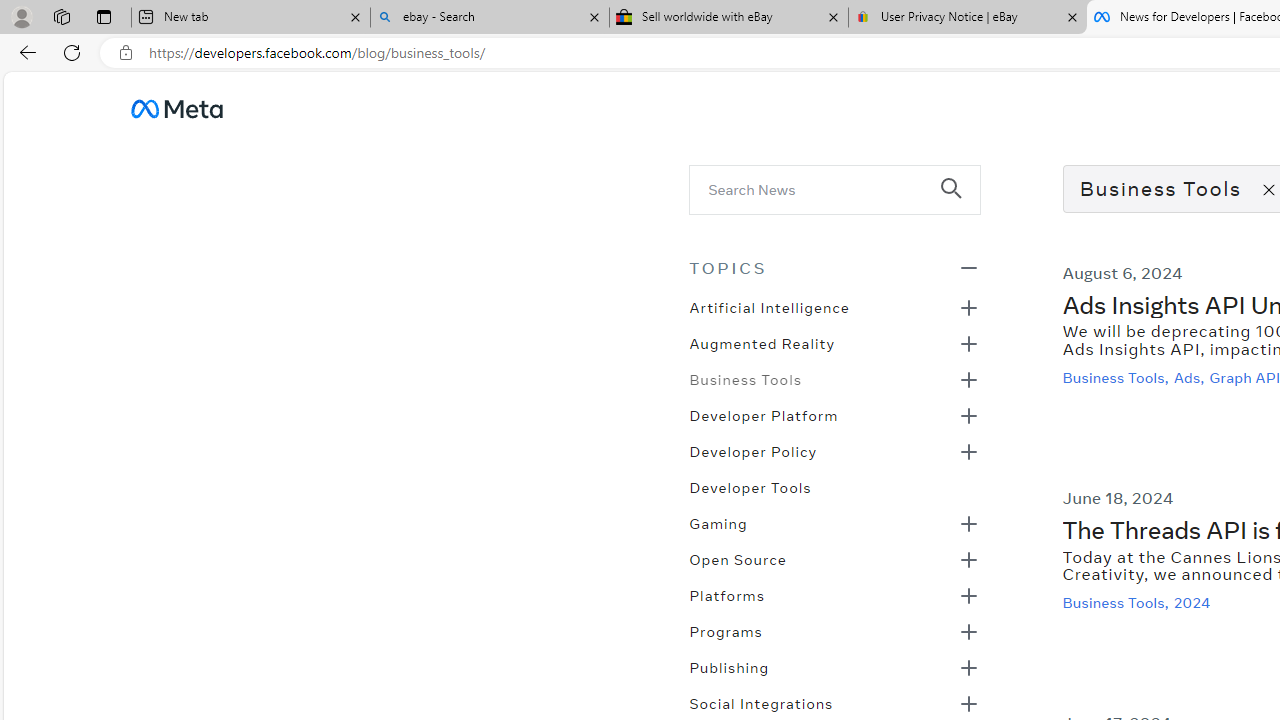 This screenshot has width=1280, height=720. I want to click on Class: _98ex _98ez, so click(834, 673).